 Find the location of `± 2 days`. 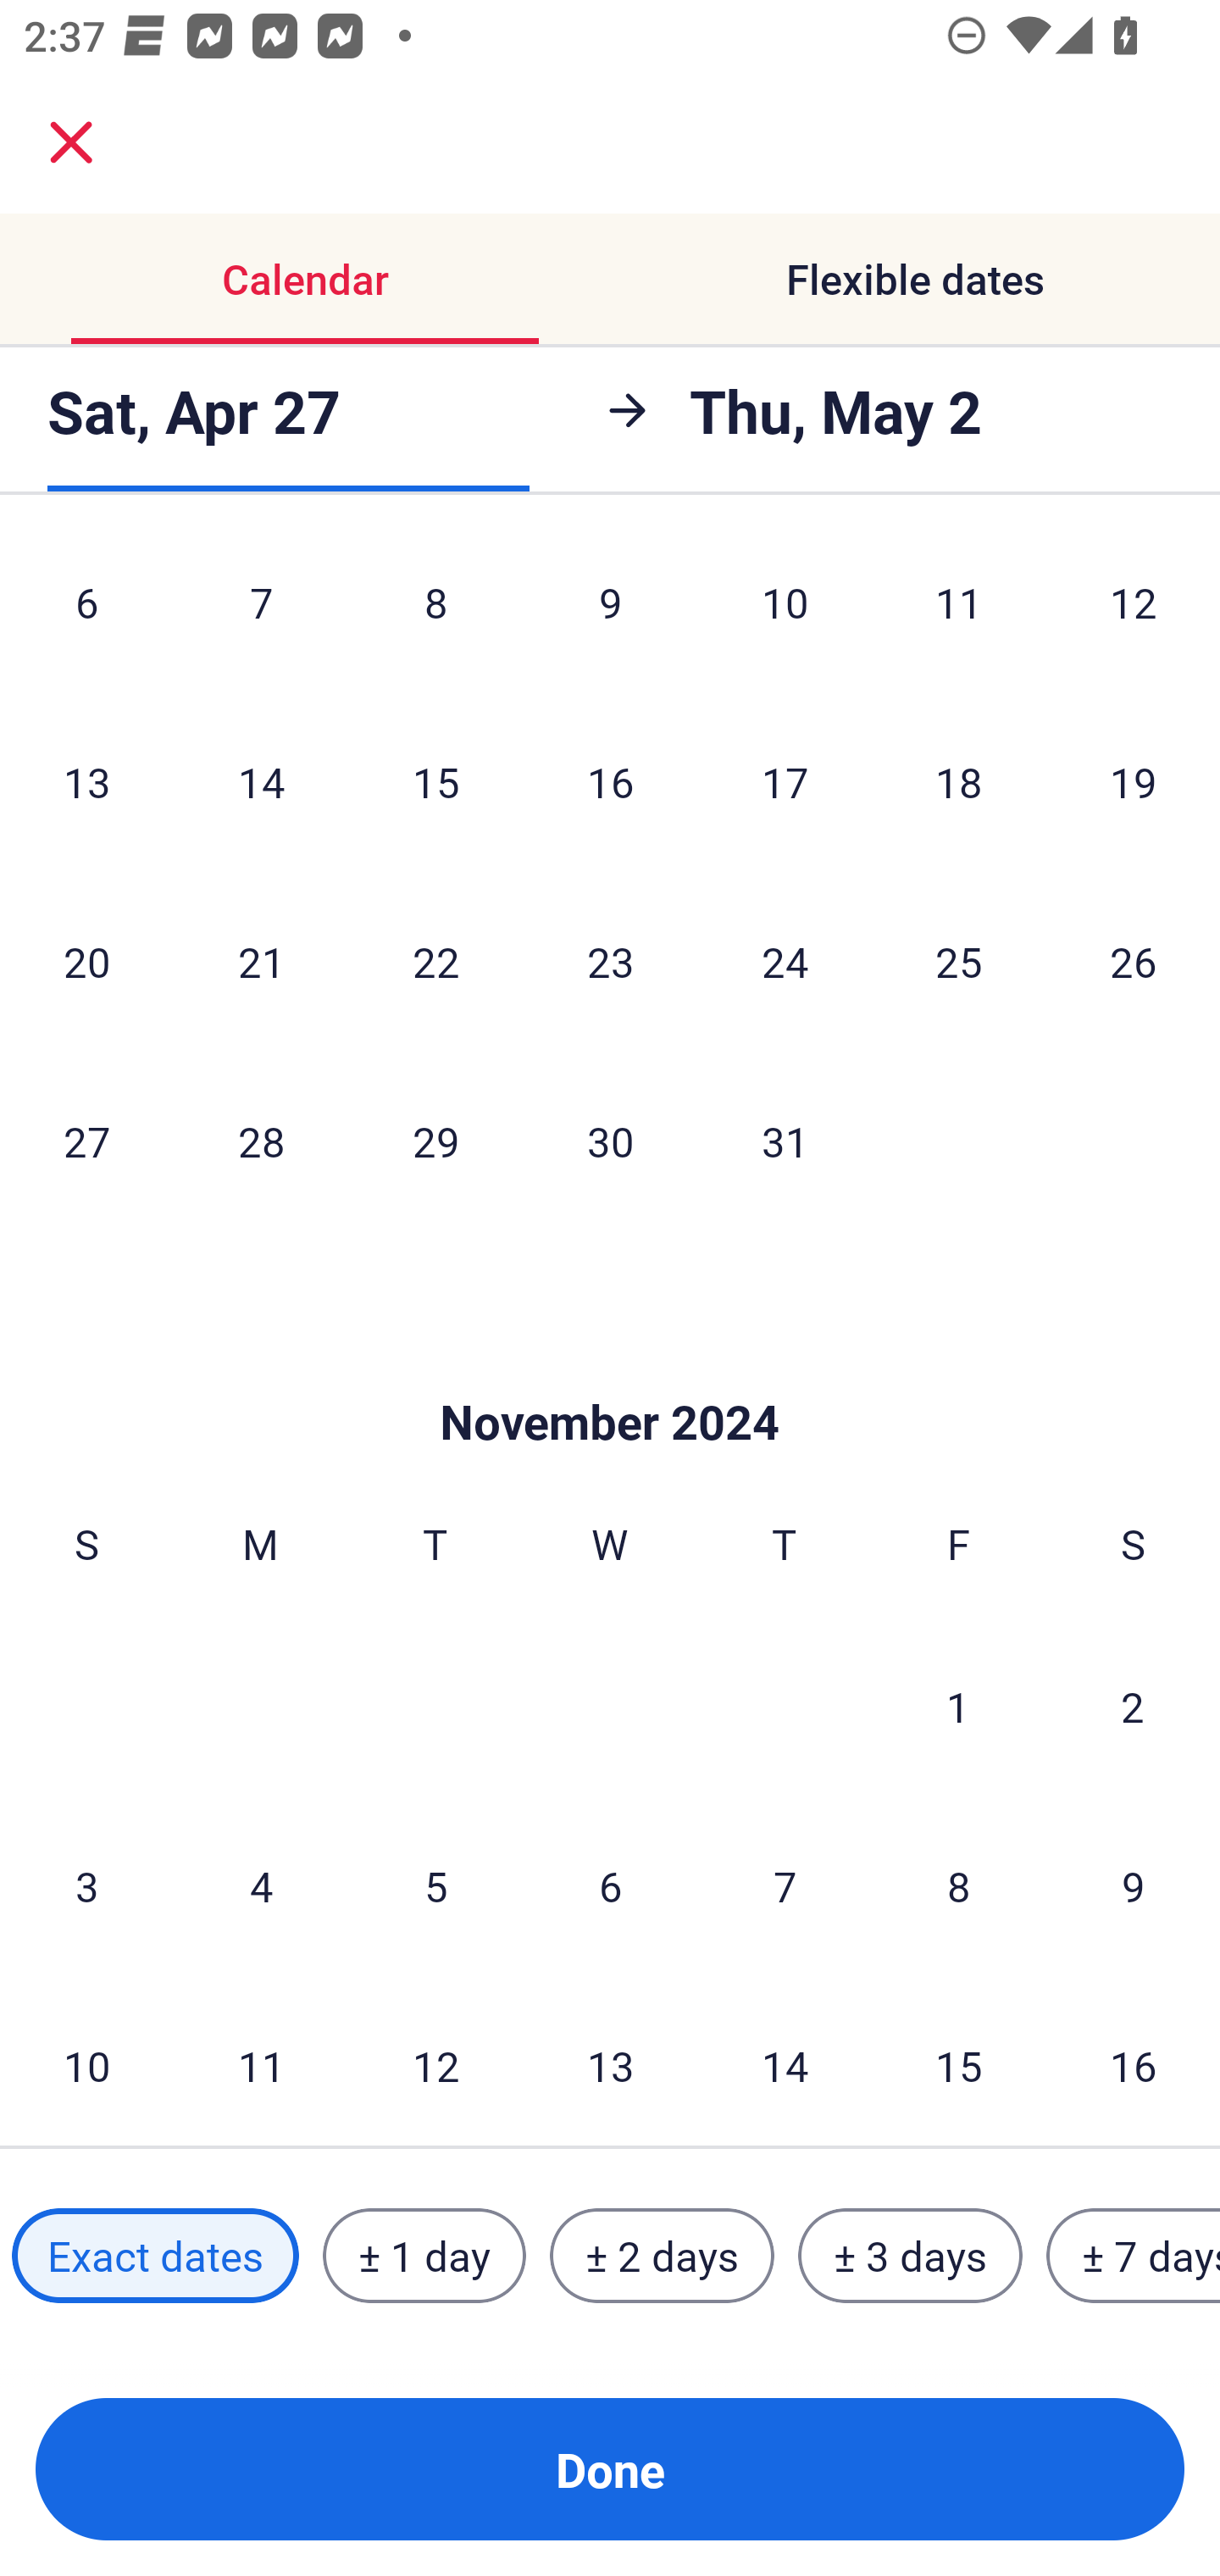

± 2 days is located at coordinates (663, 2255).